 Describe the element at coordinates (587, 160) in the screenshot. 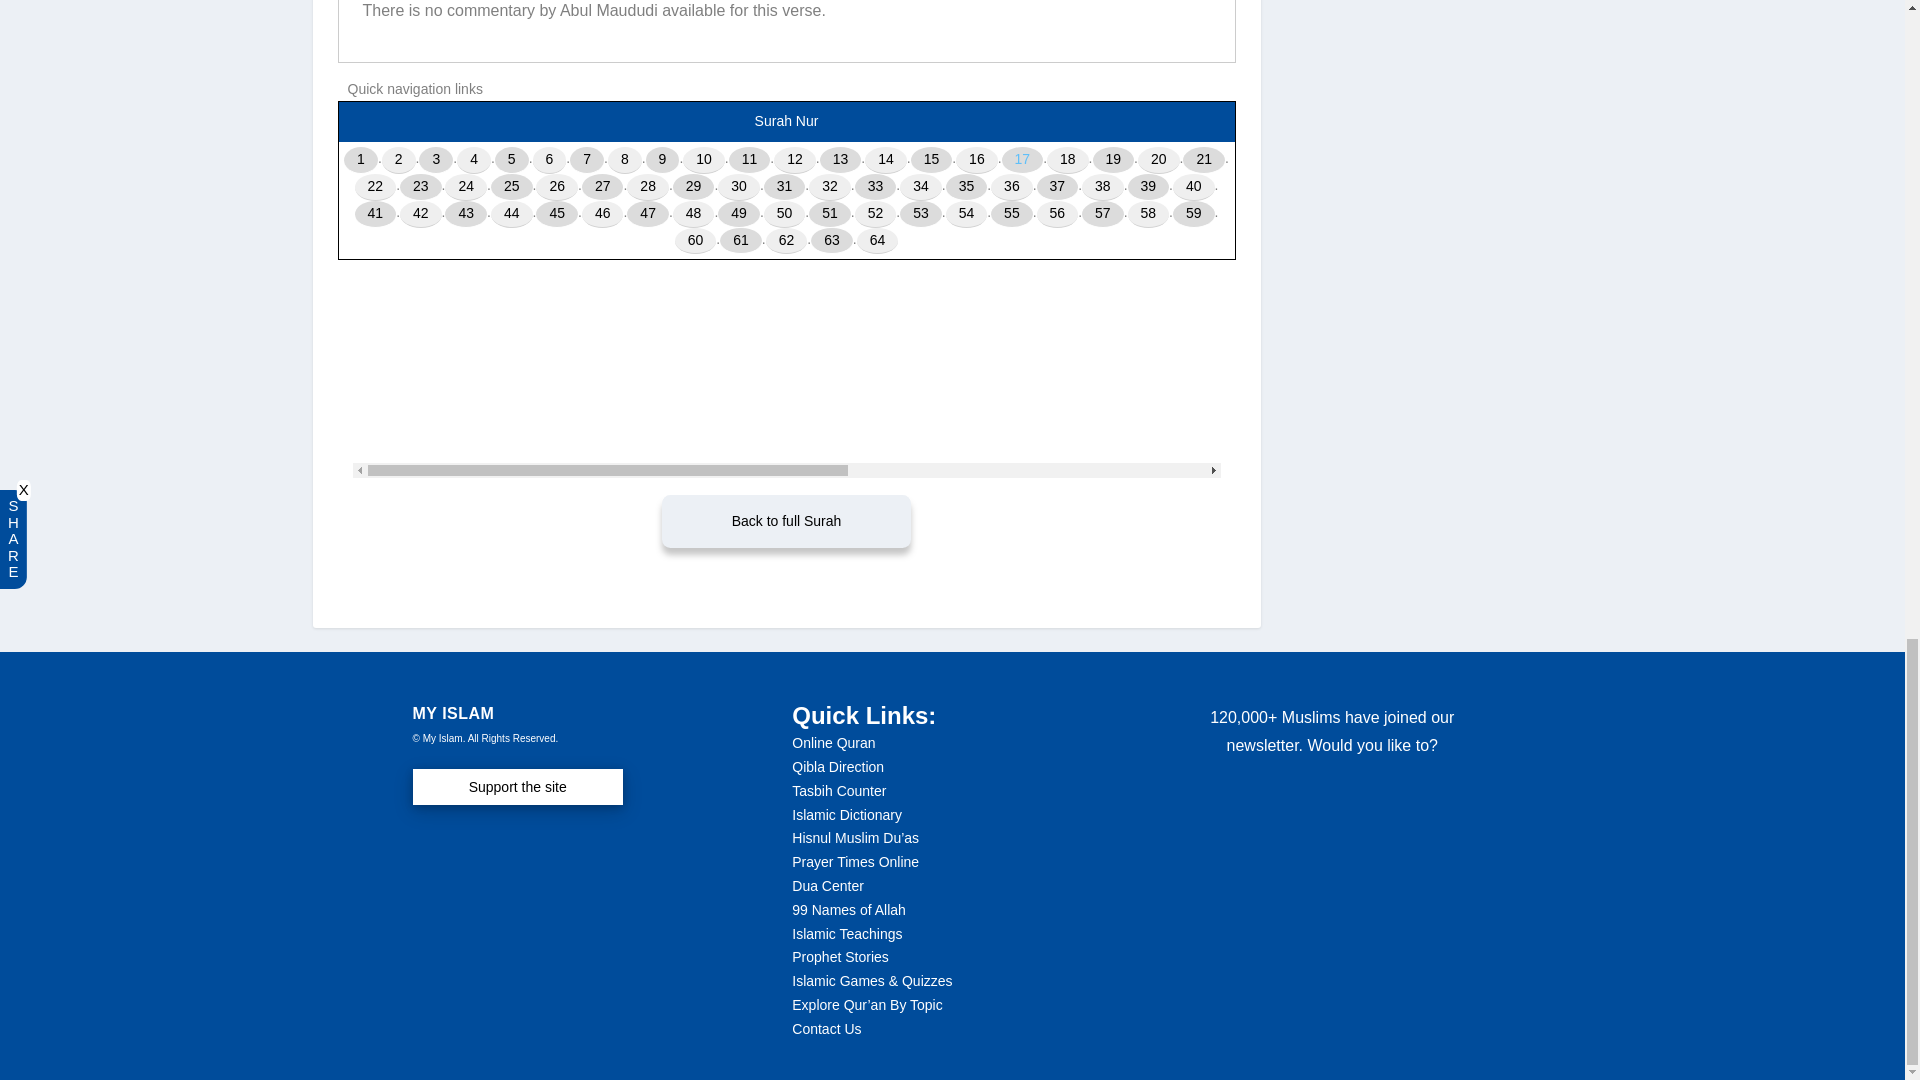

I see `7` at that location.